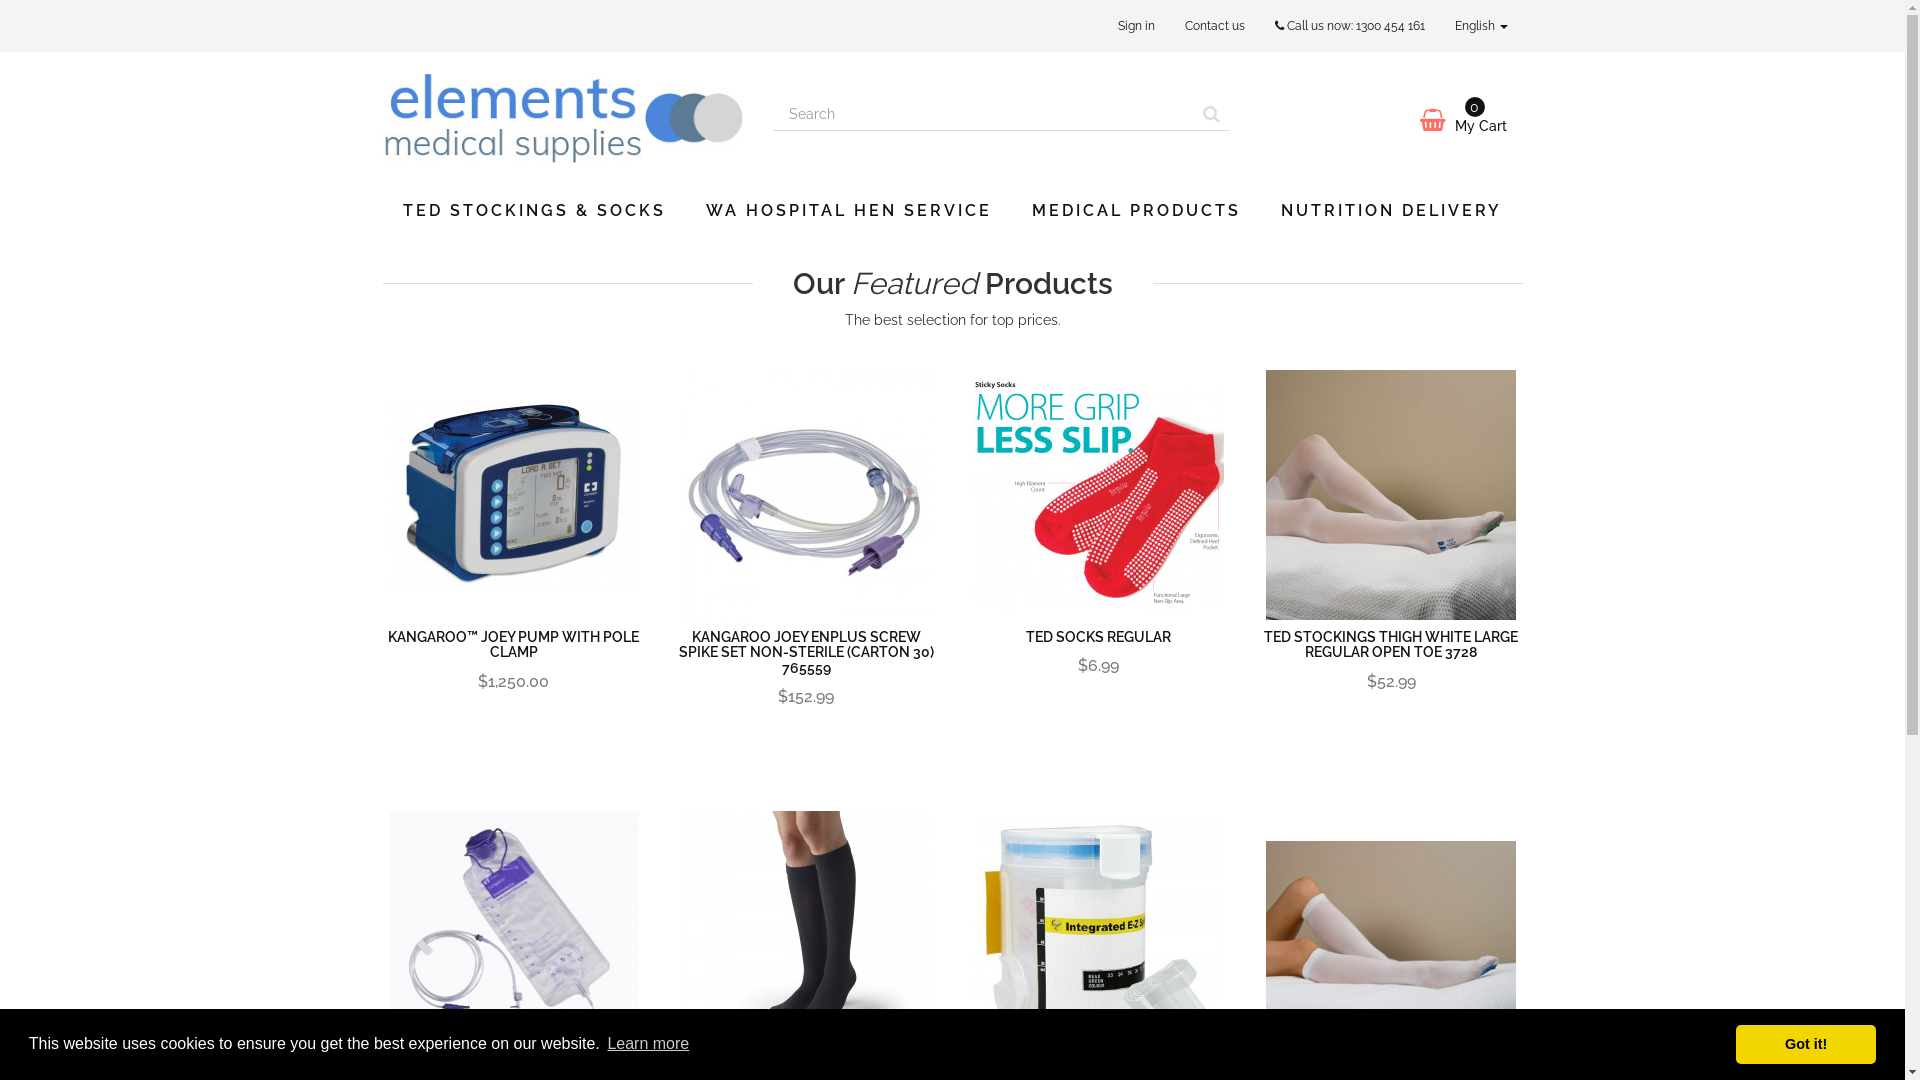 This screenshot has height=1080, width=1920. I want to click on Contact us, so click(1215, 26).